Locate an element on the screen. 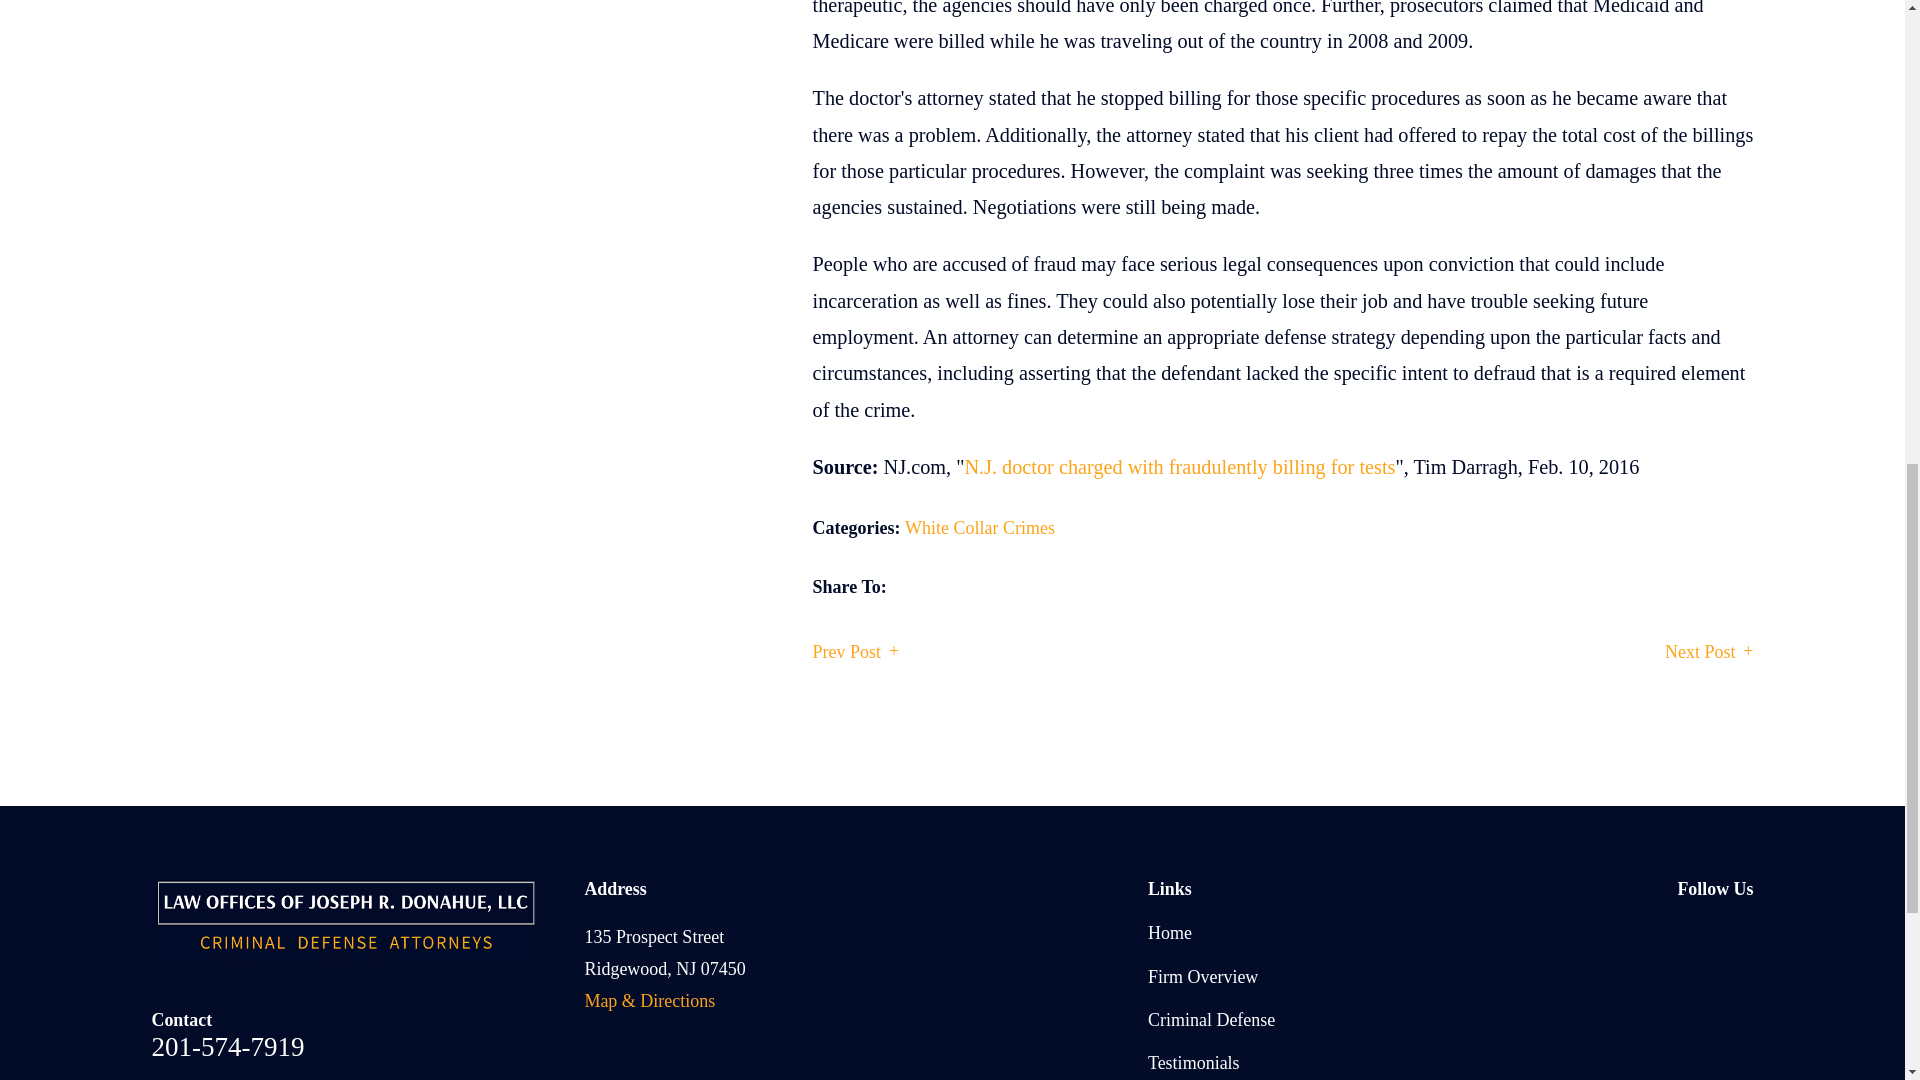 This screenshot has height=1080, width=1920. Home is located at coordinates (352, 918).